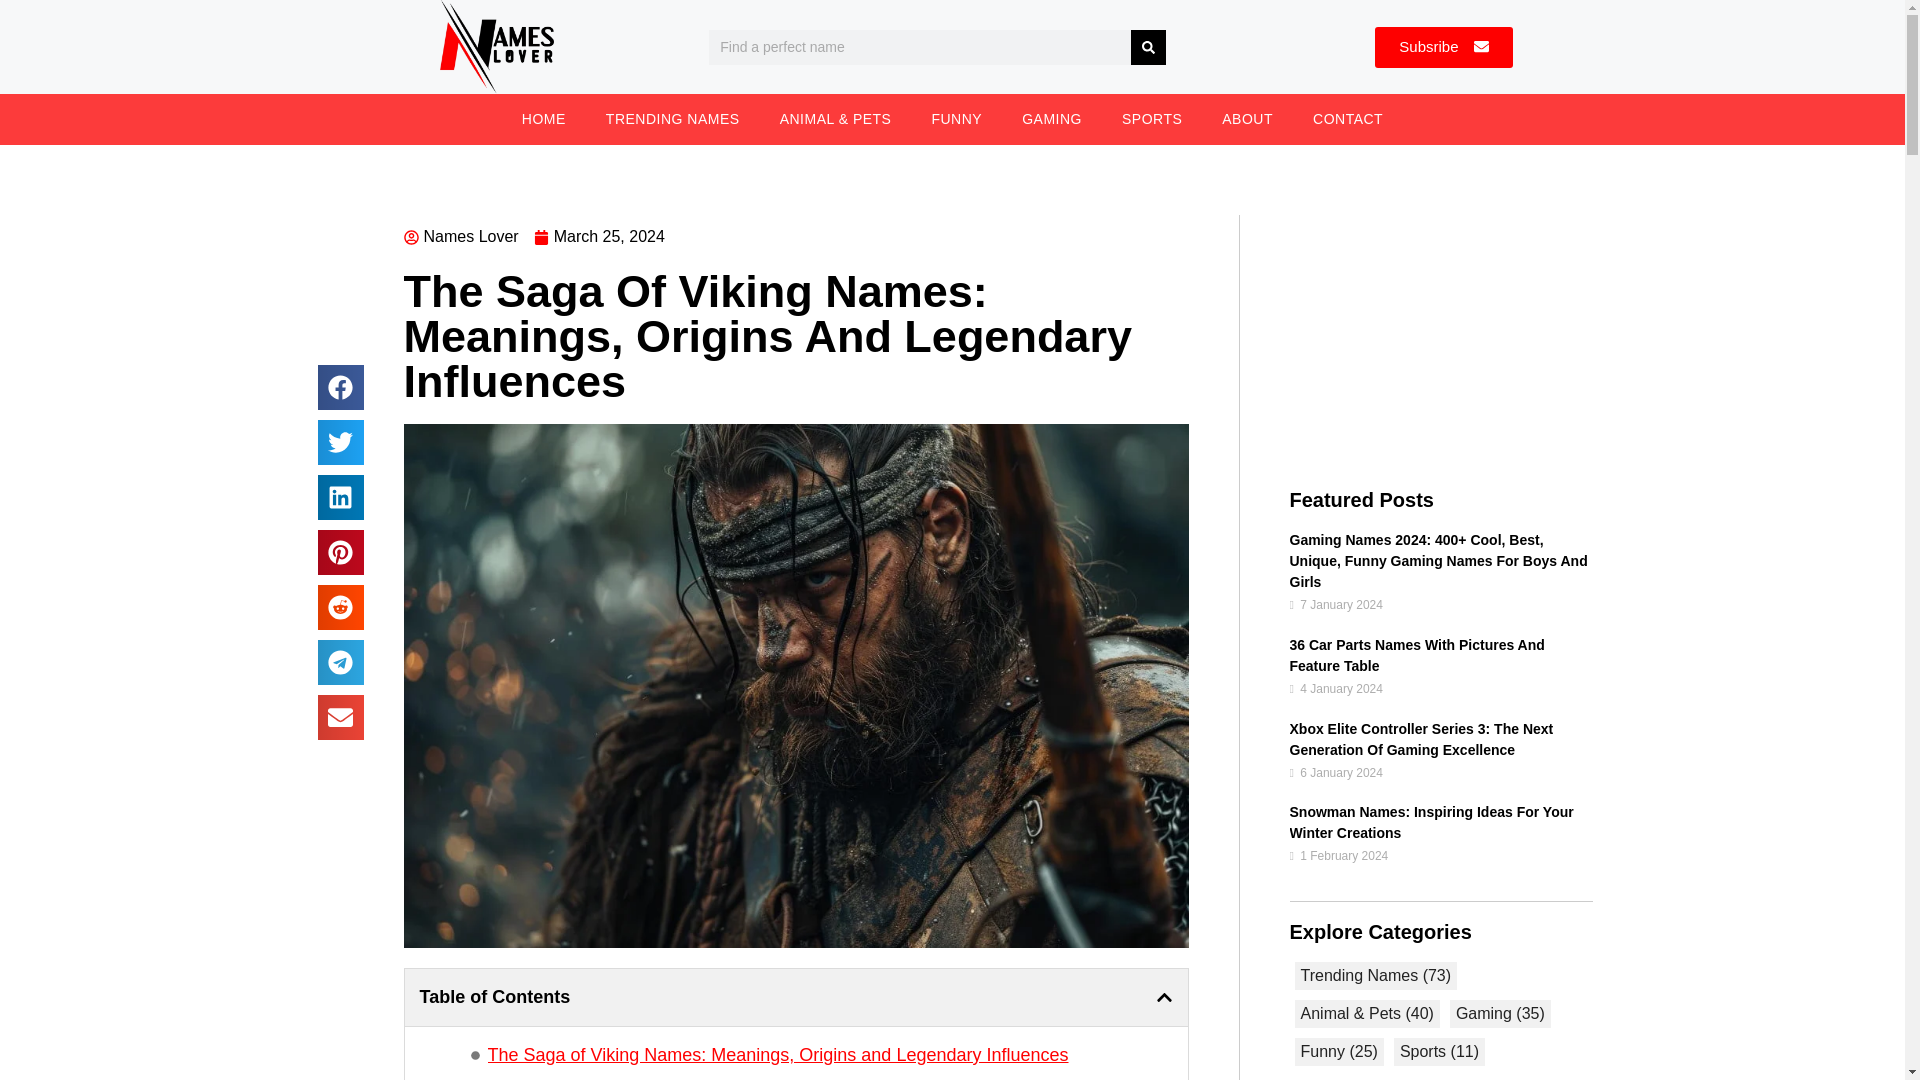  What do you see at coordinates (1152, 118) in the screenshot?
I see `SPORTS` at bounding box center [1152, 118].